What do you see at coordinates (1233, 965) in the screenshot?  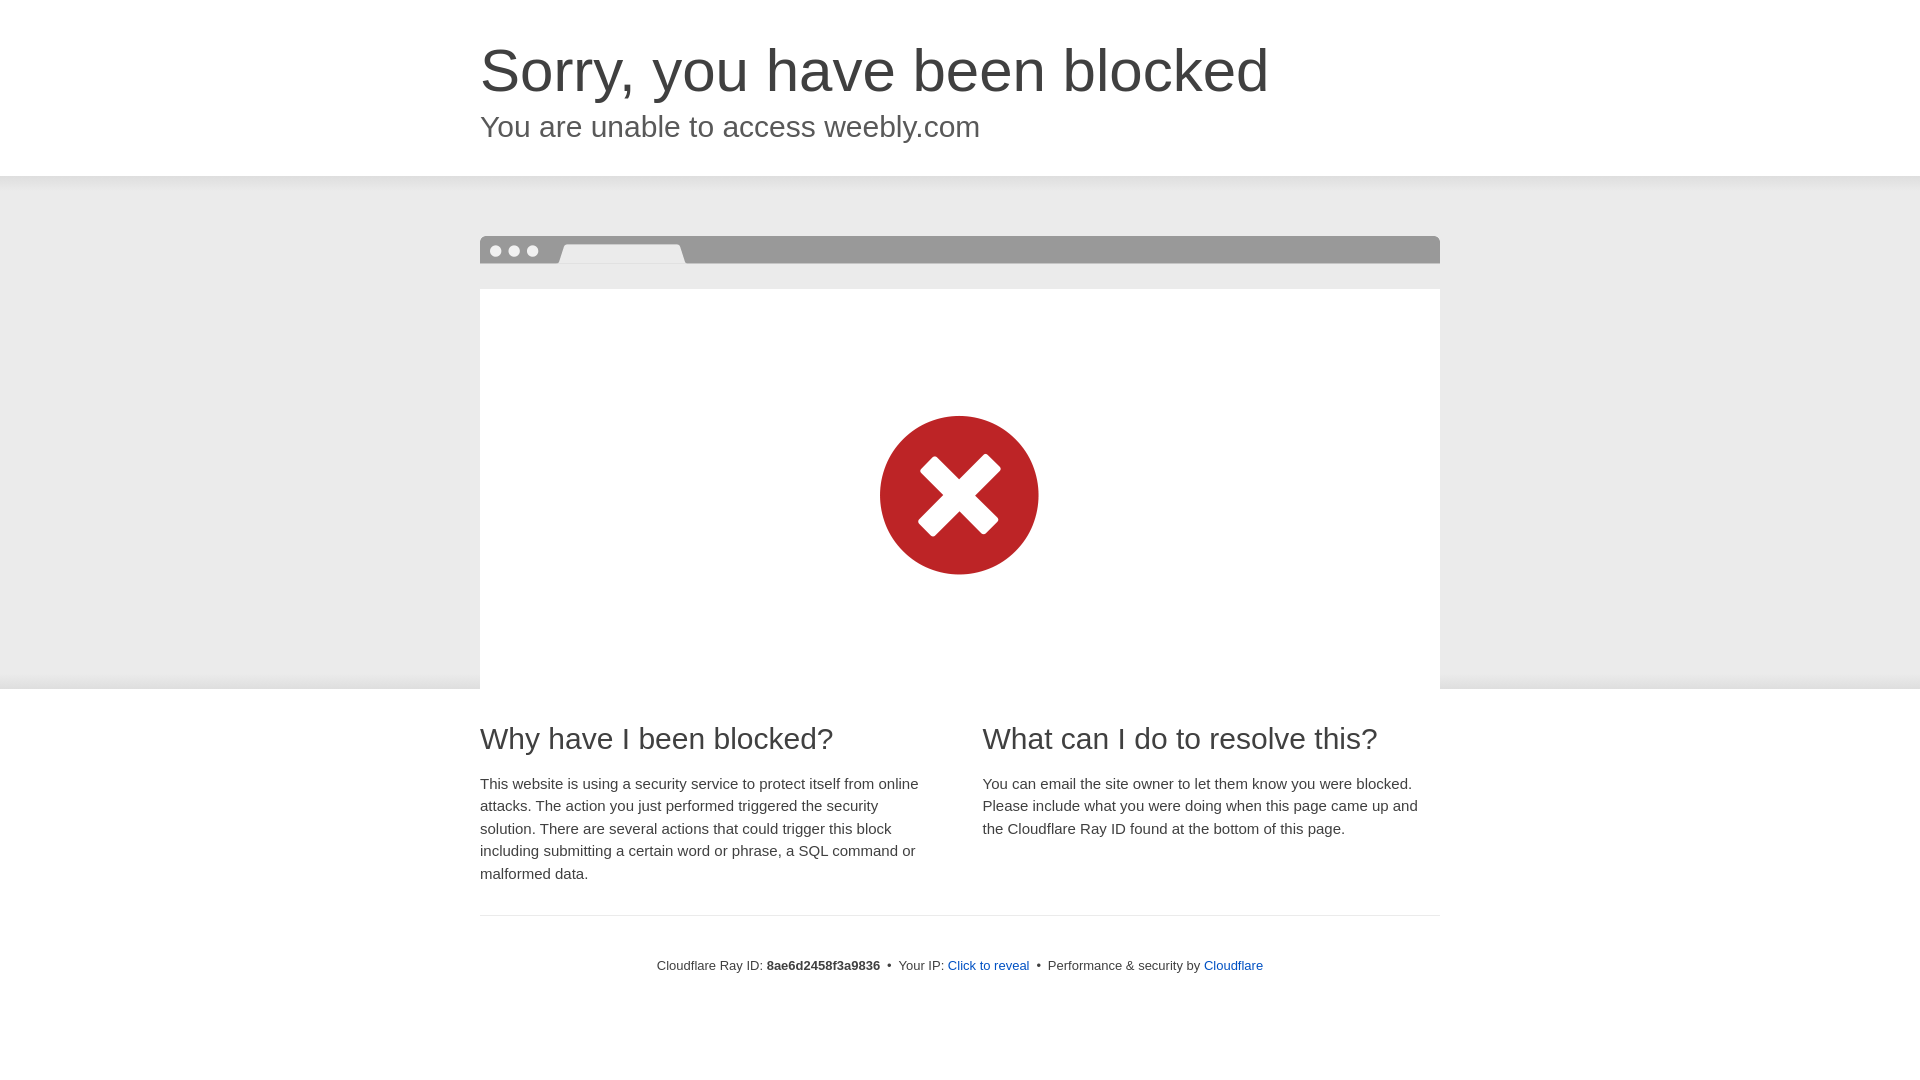 I see `Cloudflare` at bounding box center [1233, 965].